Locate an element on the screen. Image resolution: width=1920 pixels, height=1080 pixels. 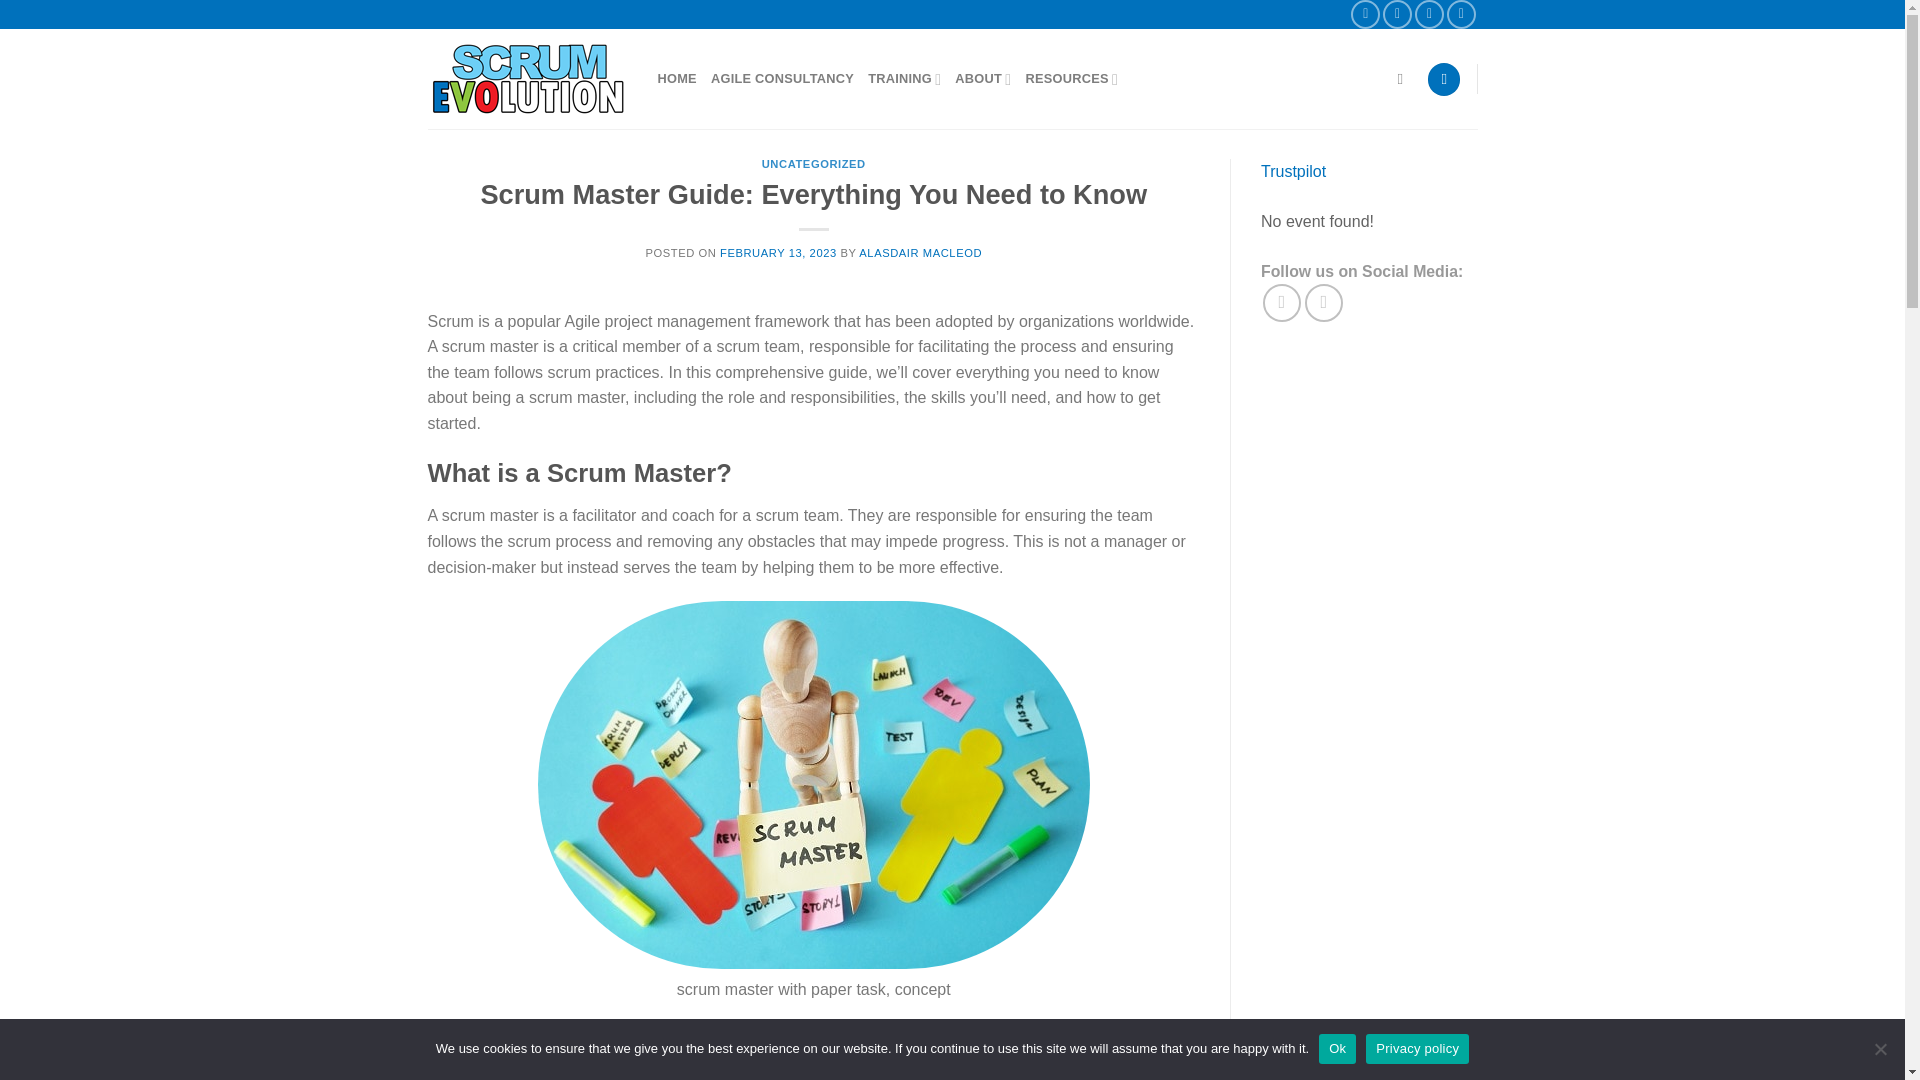
AGILE CONSULTANCY is located at coordinates (782, 78).